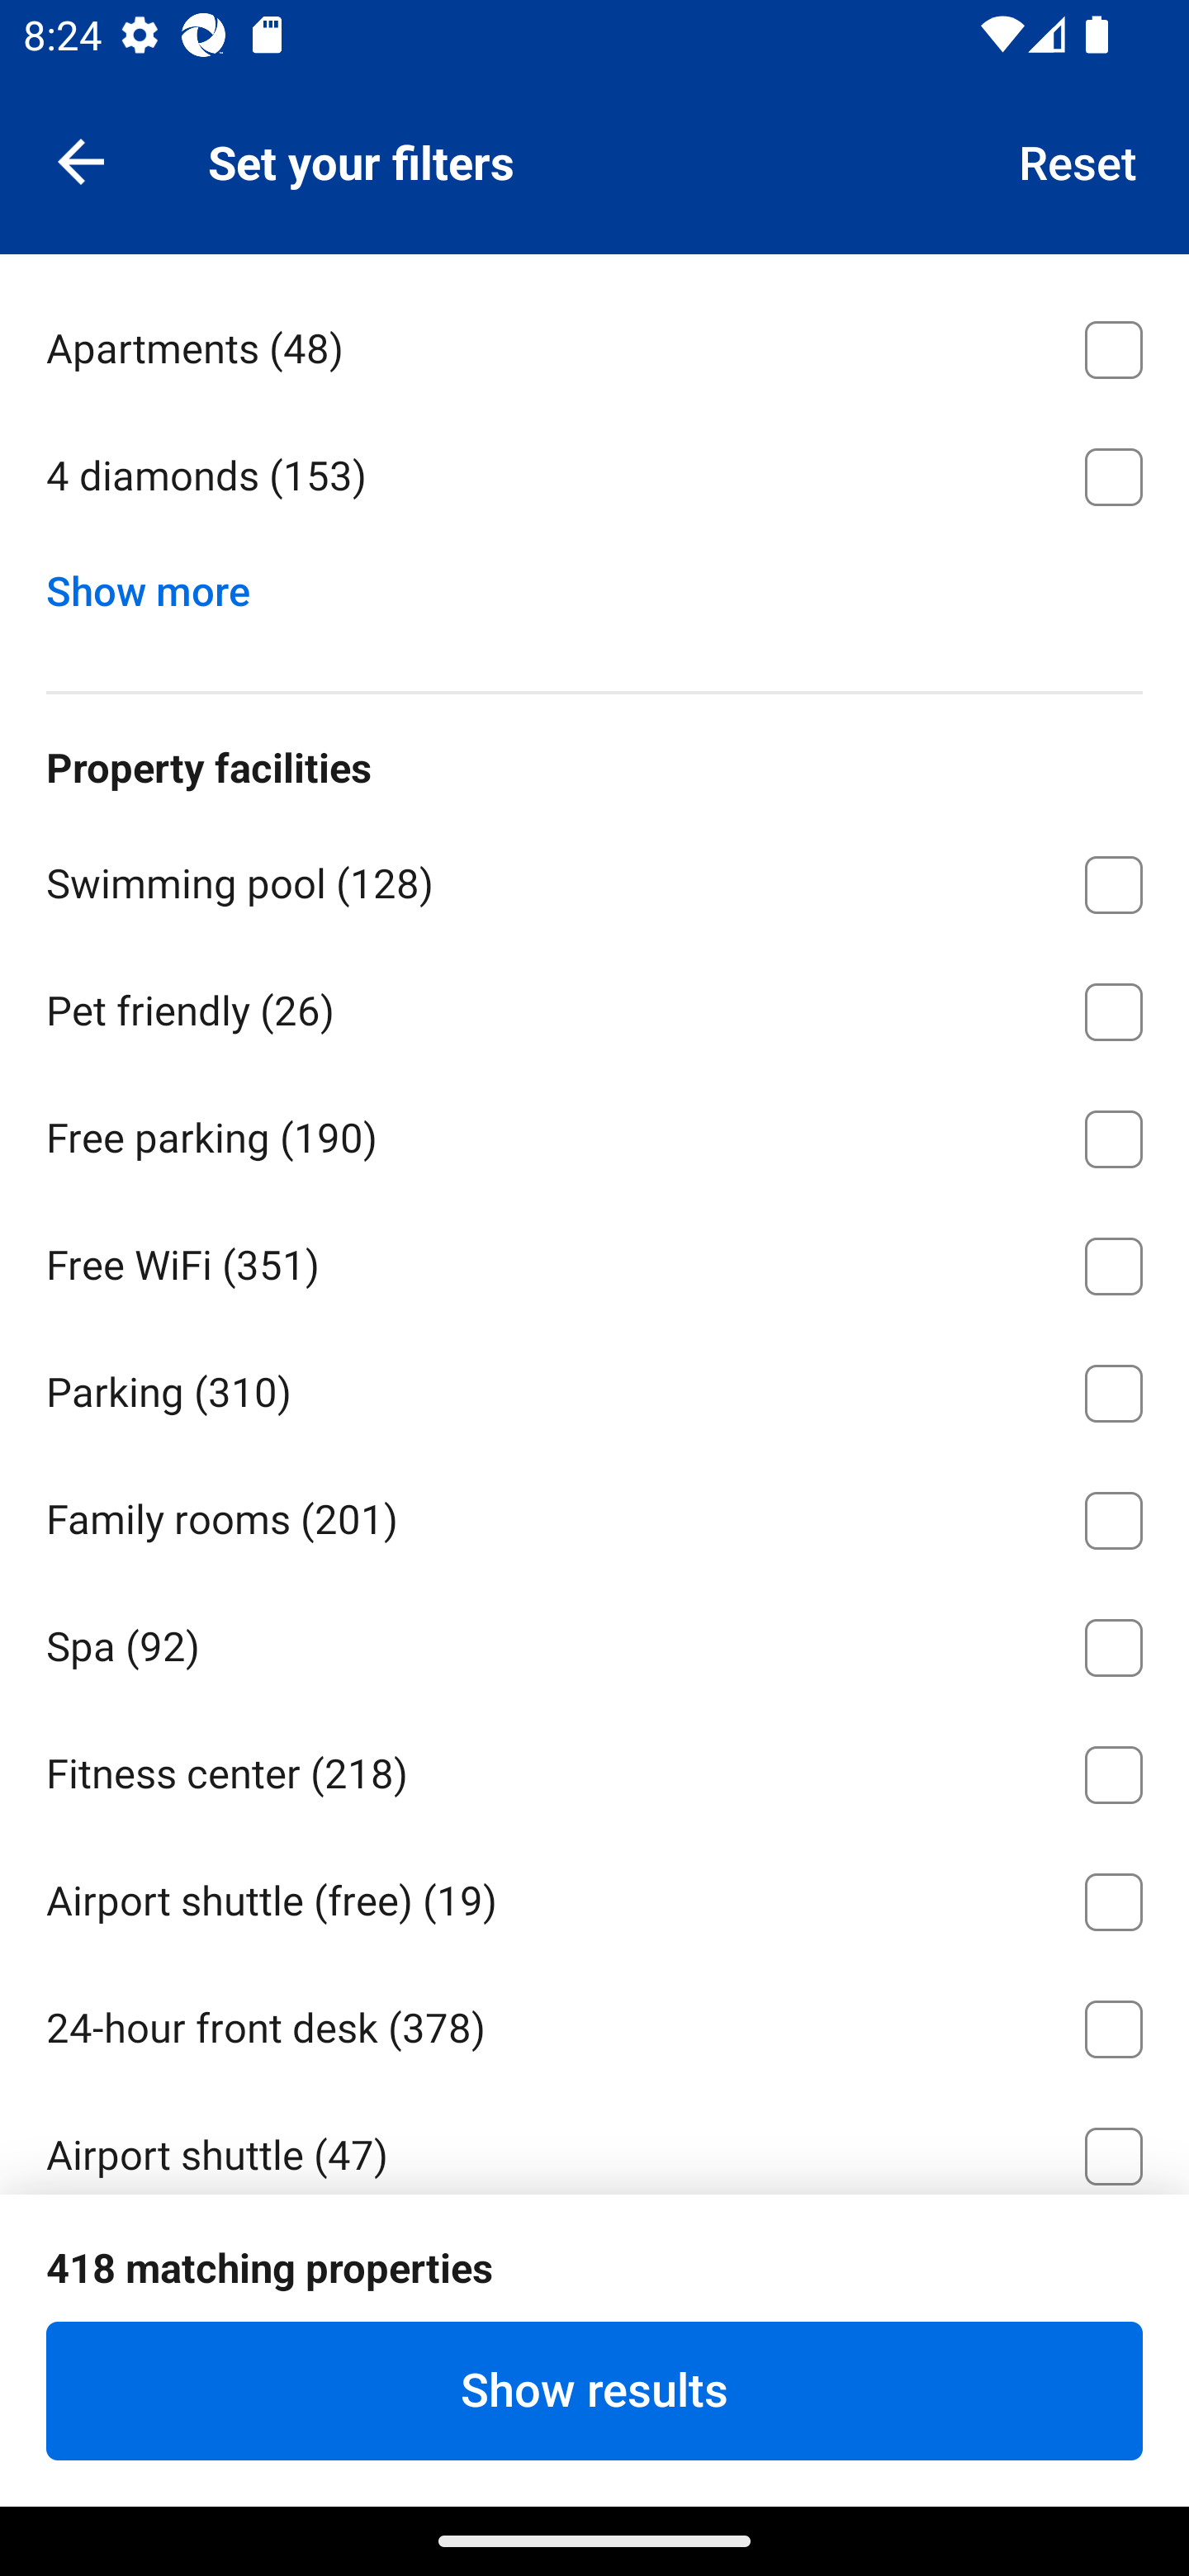 Image resolution: width=1189 pixels, height=2576 pixels. I want to click on Navigate up, so click(81, 160).